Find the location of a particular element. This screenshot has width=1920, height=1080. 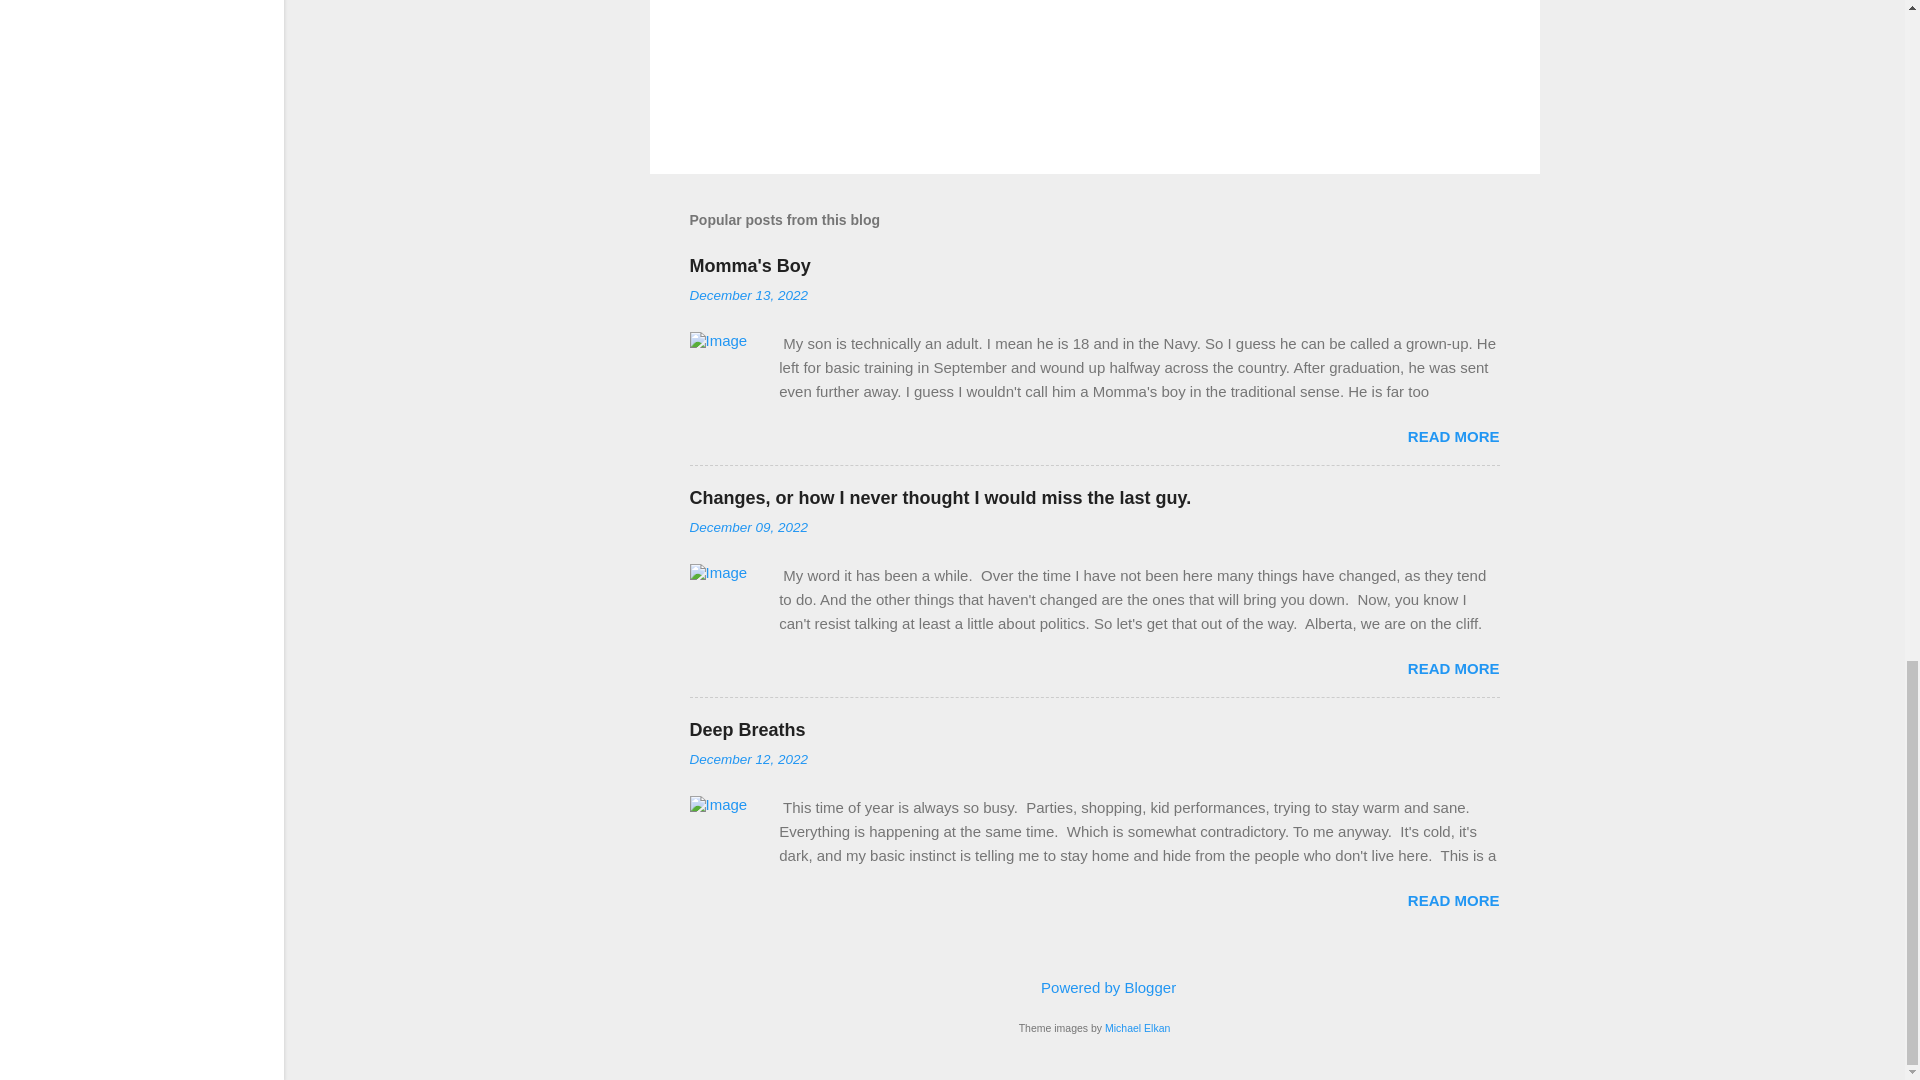

December 12, 2022 is located at coordinates (748, 758).